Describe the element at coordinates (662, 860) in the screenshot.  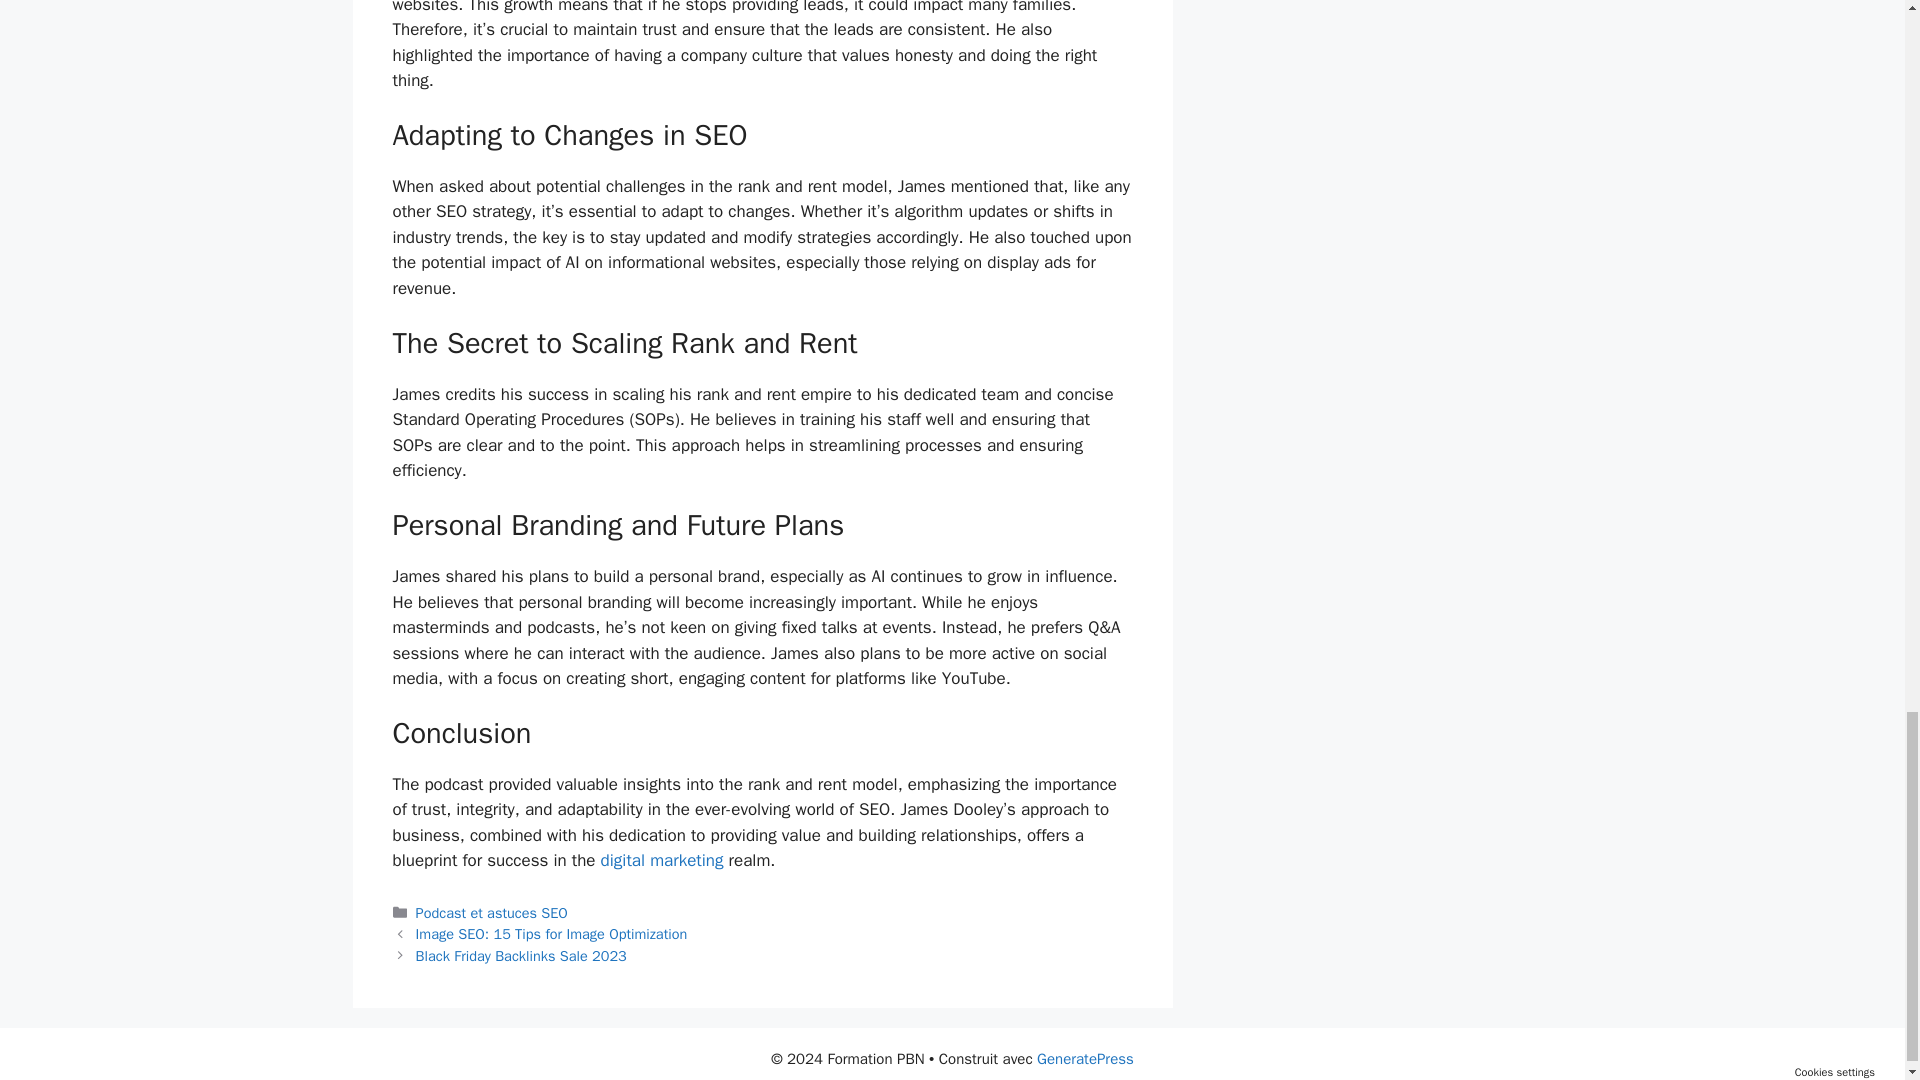
I see `digital marketing` at that location.